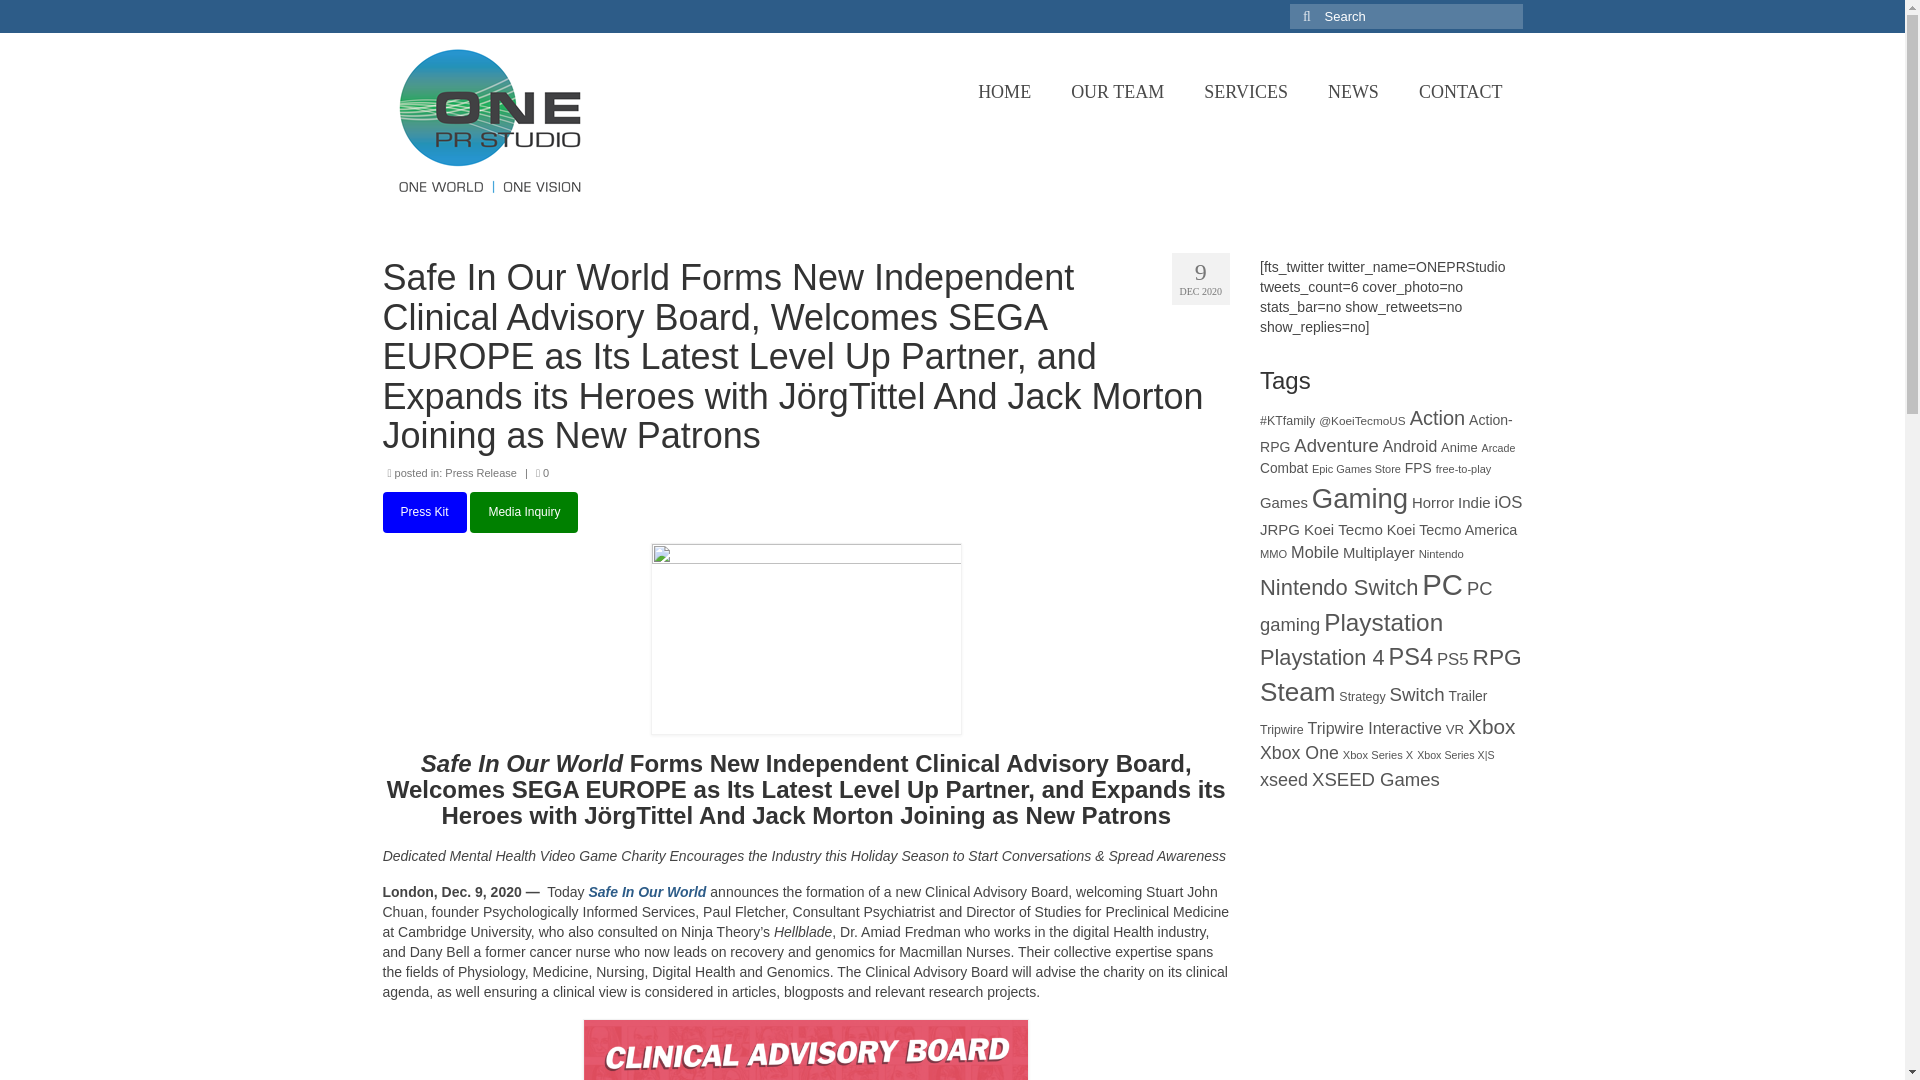 This screenshot has width=1920, height=1080. What do you see at coordinates (646, 892) in the screenshot?
I see `Safe In Our World` at bounding box center [646, 892].